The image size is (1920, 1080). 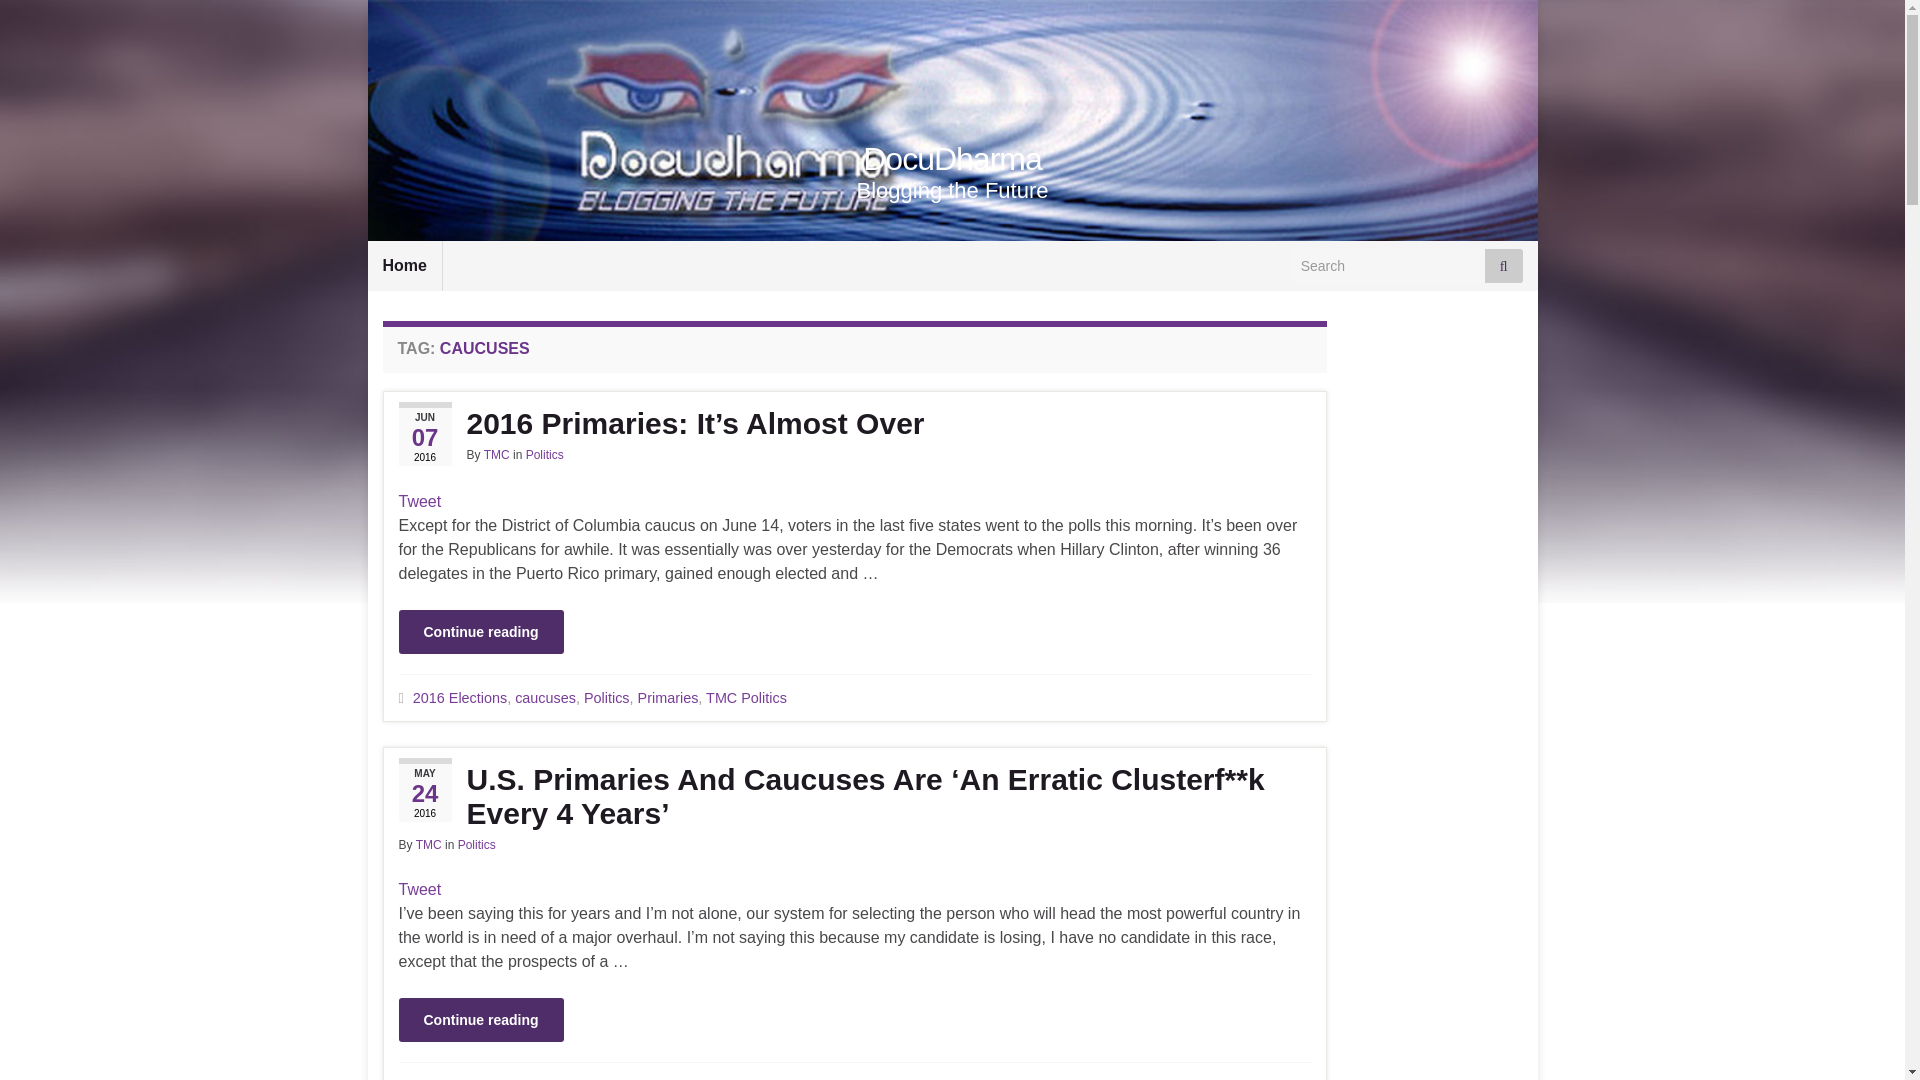 What do you see at coordinates (606, 1078) in the screenshot?
I see `Politics` at bounding box center [606, 1078].